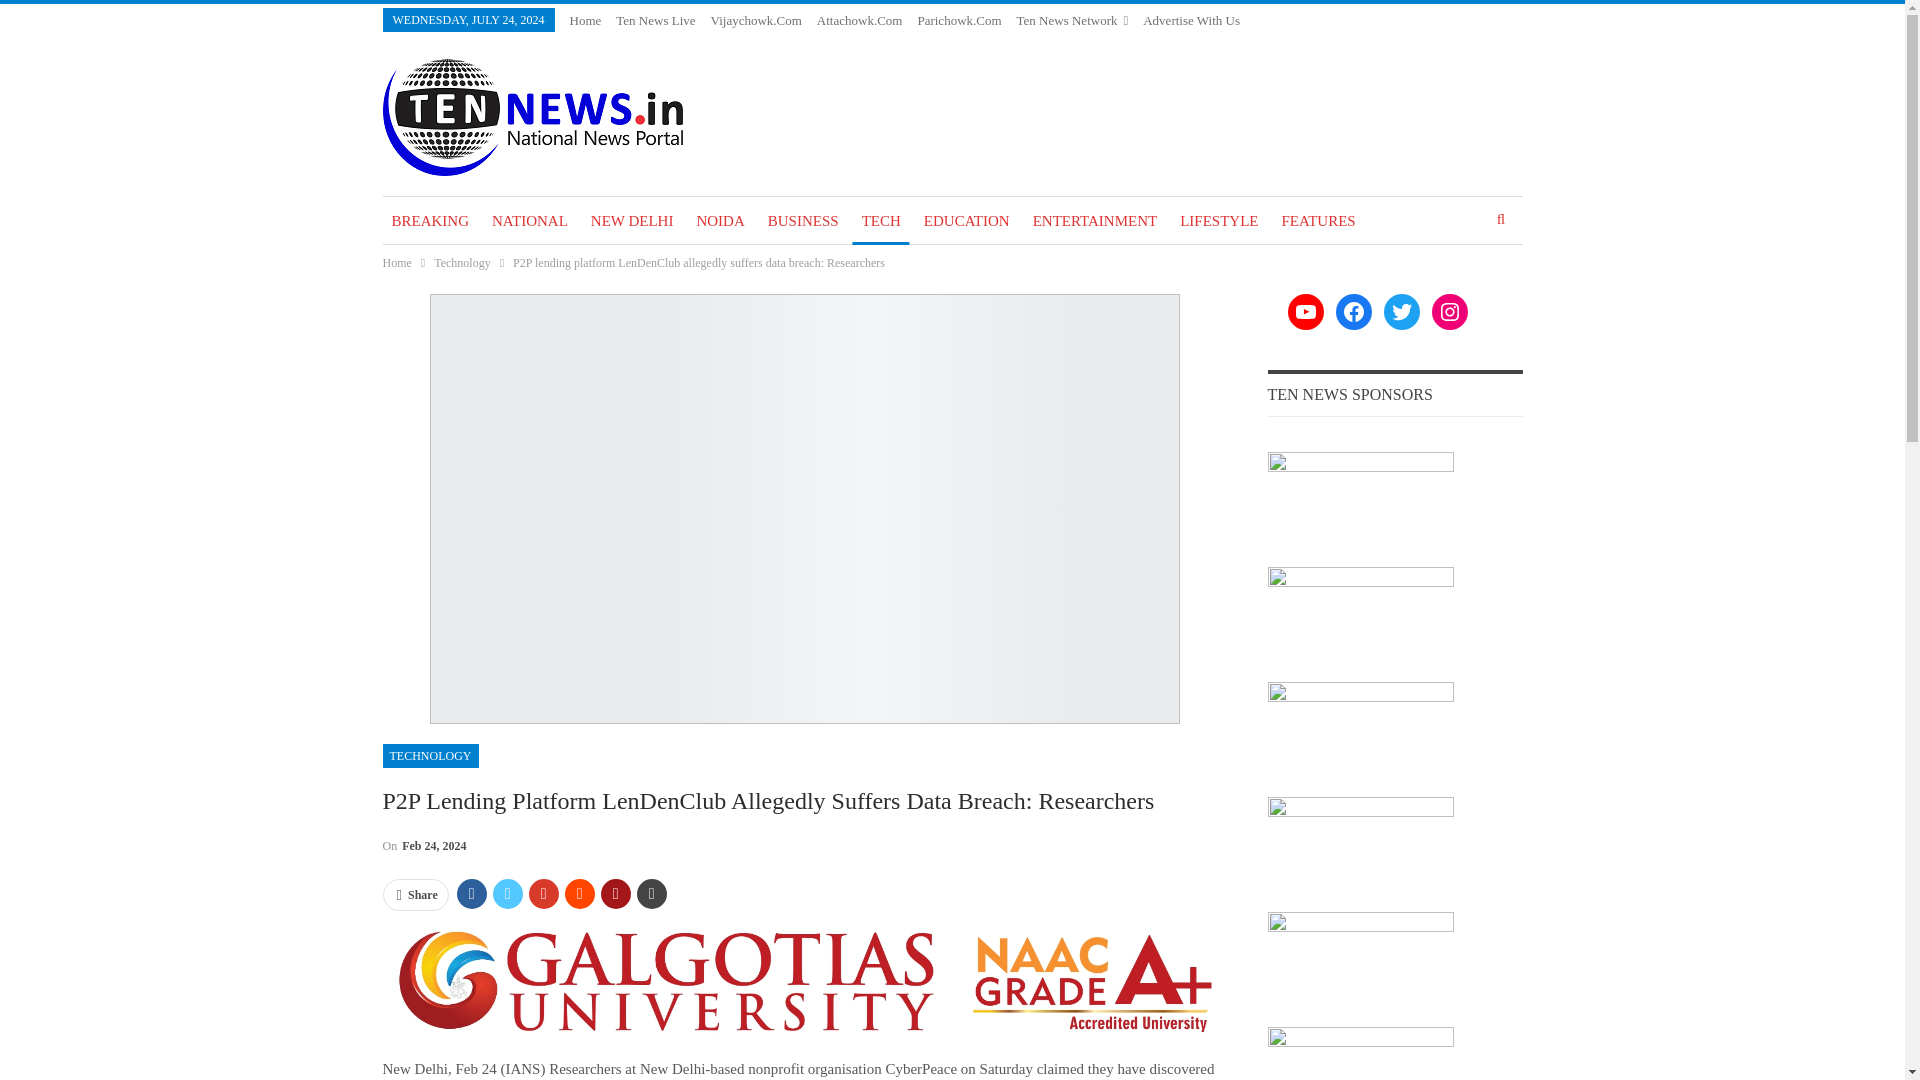 This screenshot has height=1080, width=1920. Describe the element at coordinates (756, 20) in the screenshot. I see `Vijaychowk.Com` at that location.